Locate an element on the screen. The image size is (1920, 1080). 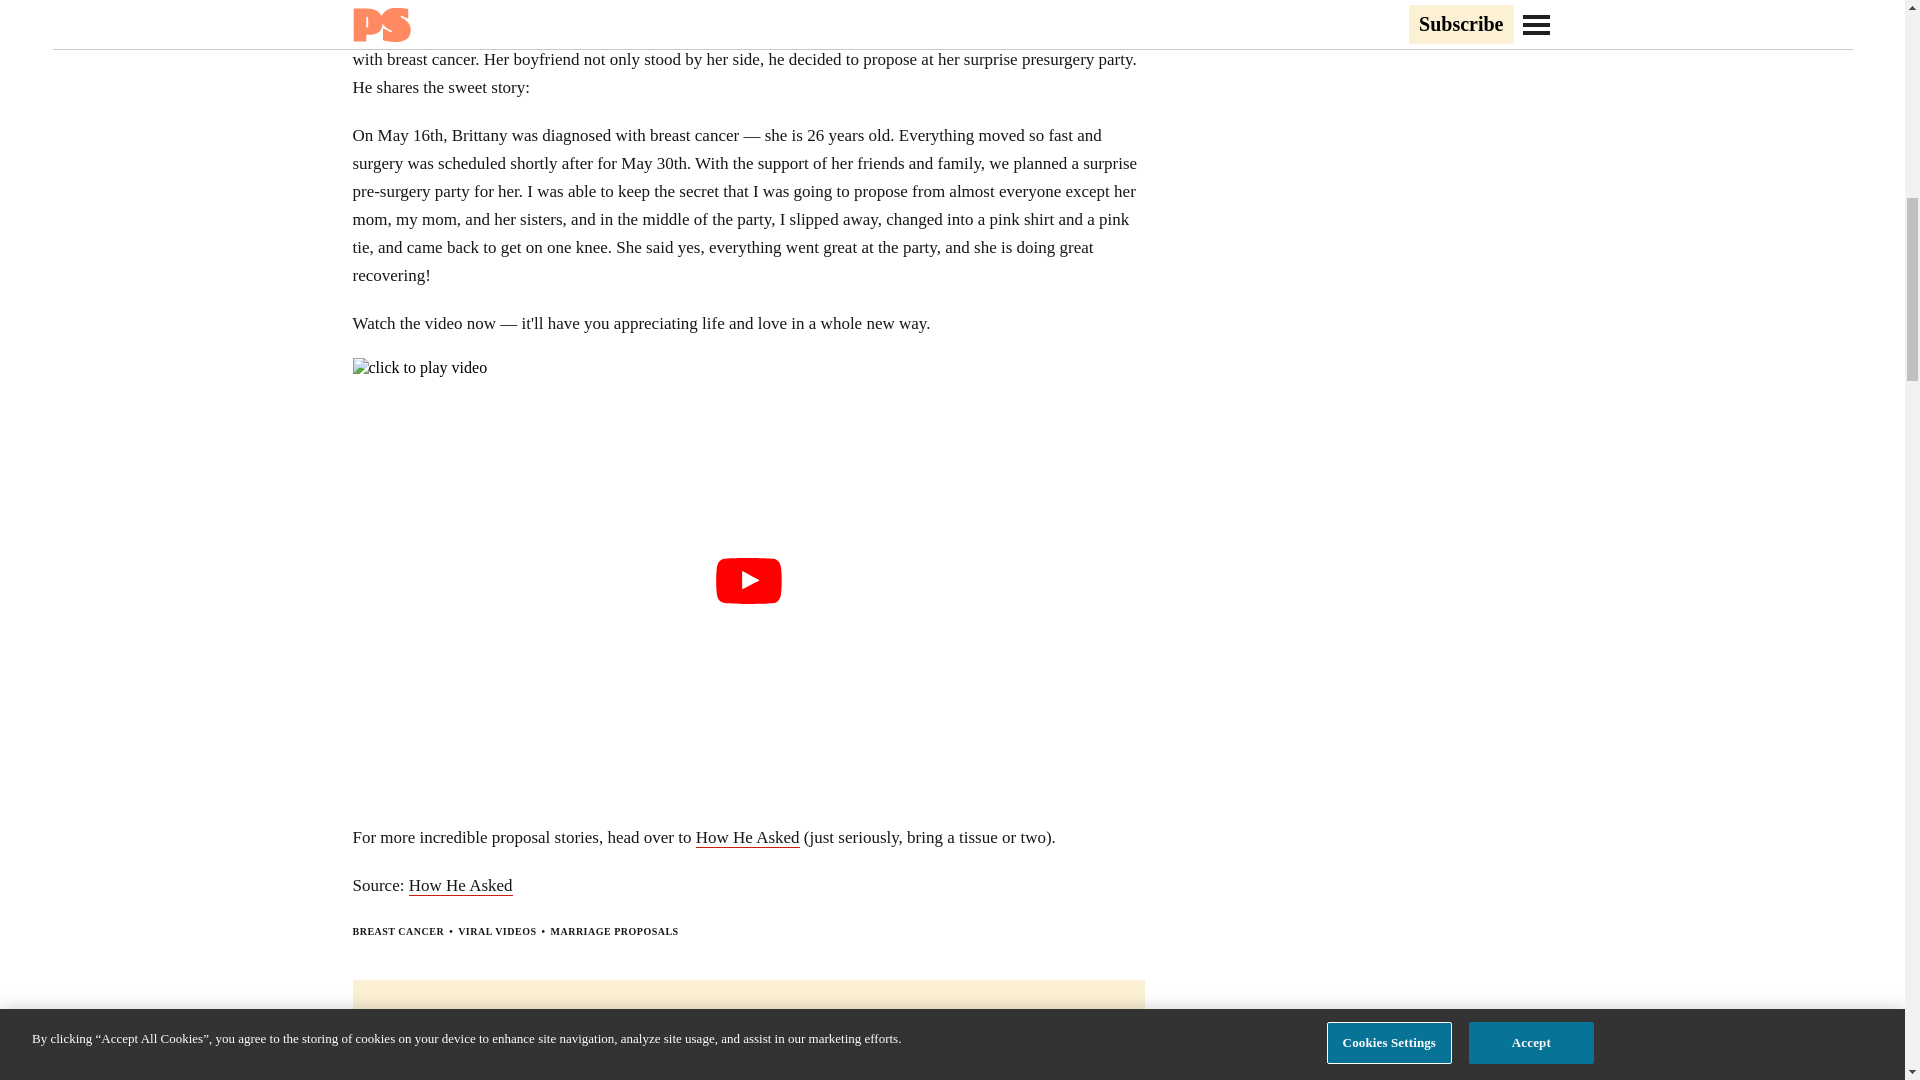
How He Asked is located at coordinates (460, 886).